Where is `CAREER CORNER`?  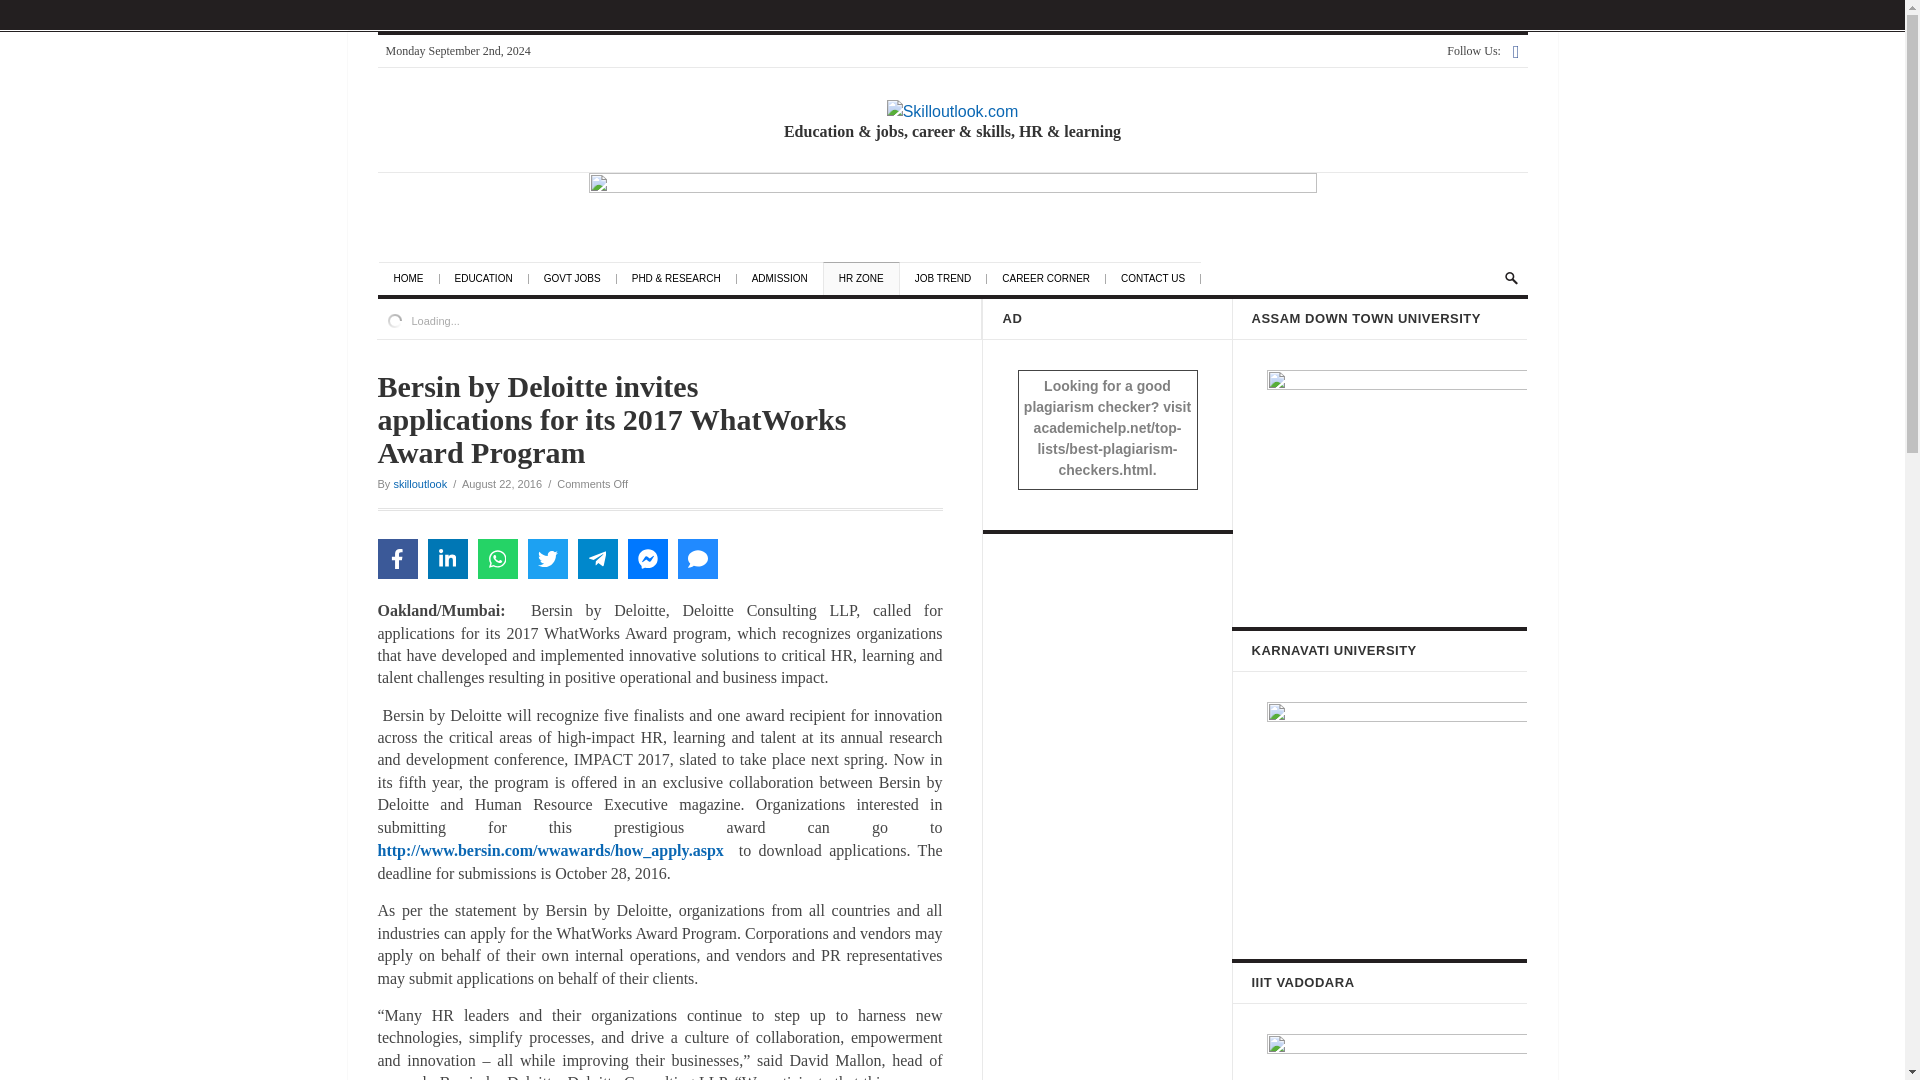 CAREER CORNER is located at coordinates (1054, 279).